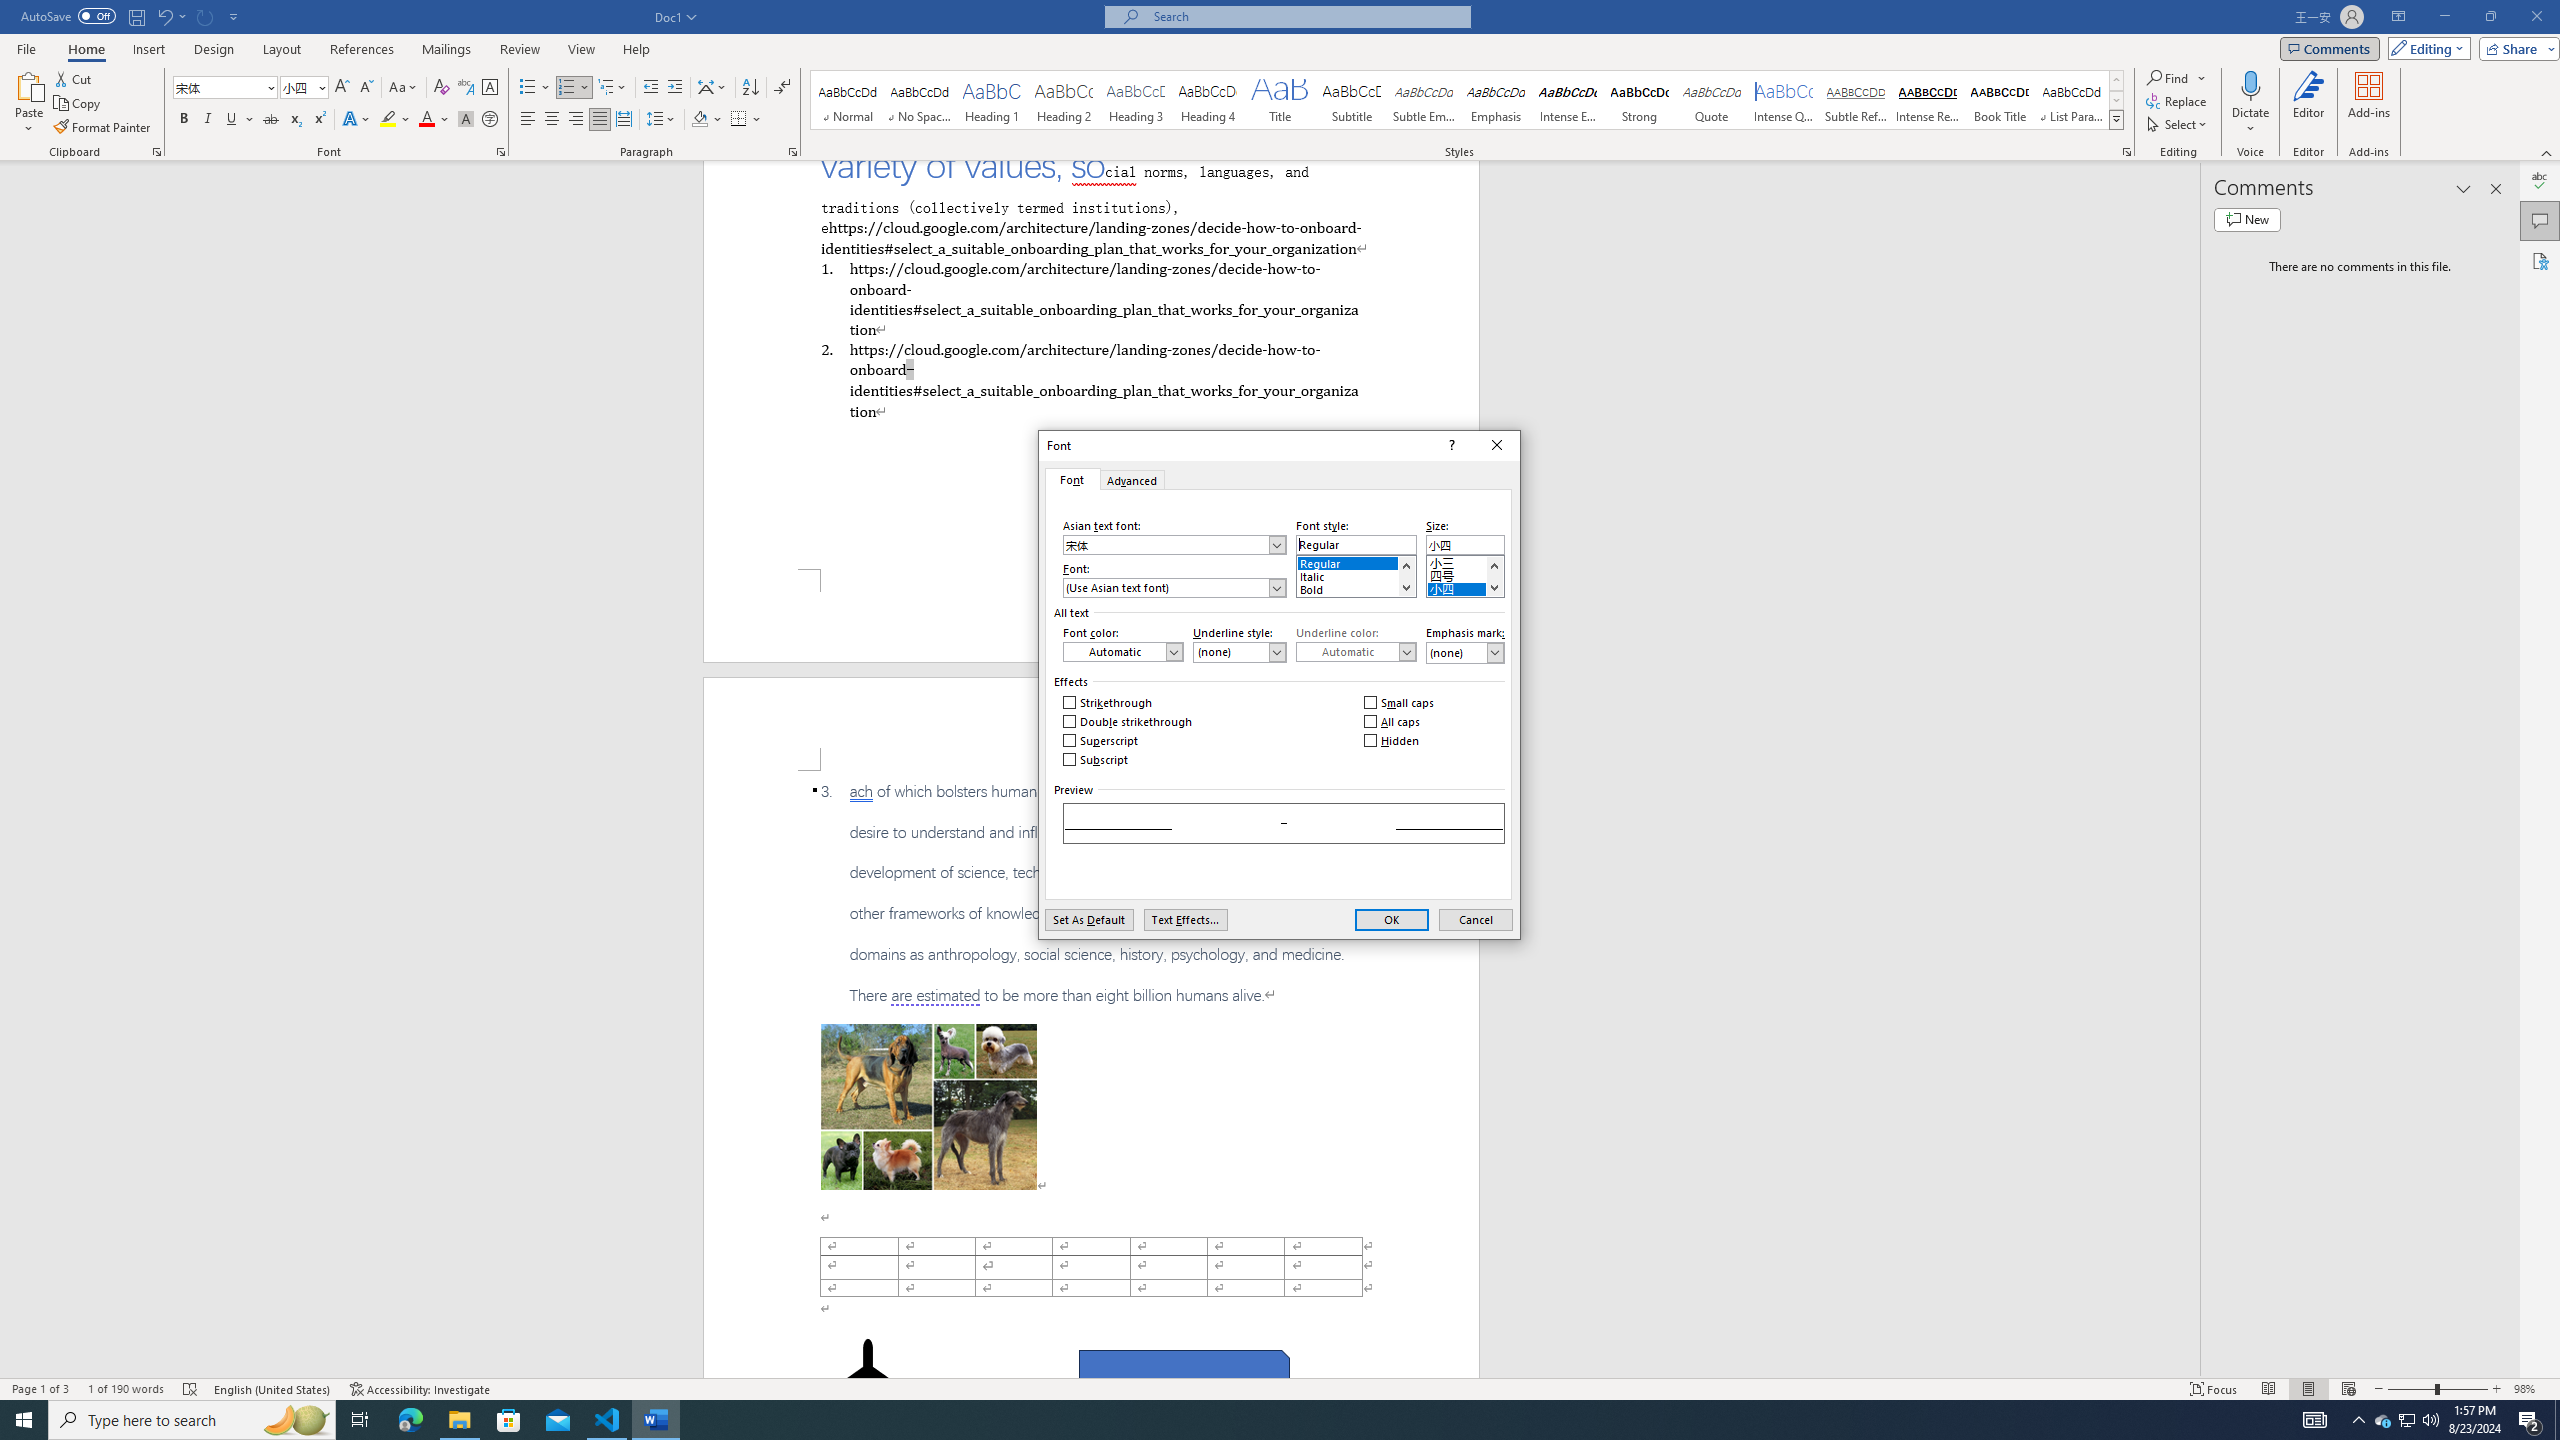 This screenshot has height=1440, width=2560. Describe the element at coordinates (1184, 1373) in the screenshot. I see `Rectangle: Diagonal Corners Snipped 2` at that location.